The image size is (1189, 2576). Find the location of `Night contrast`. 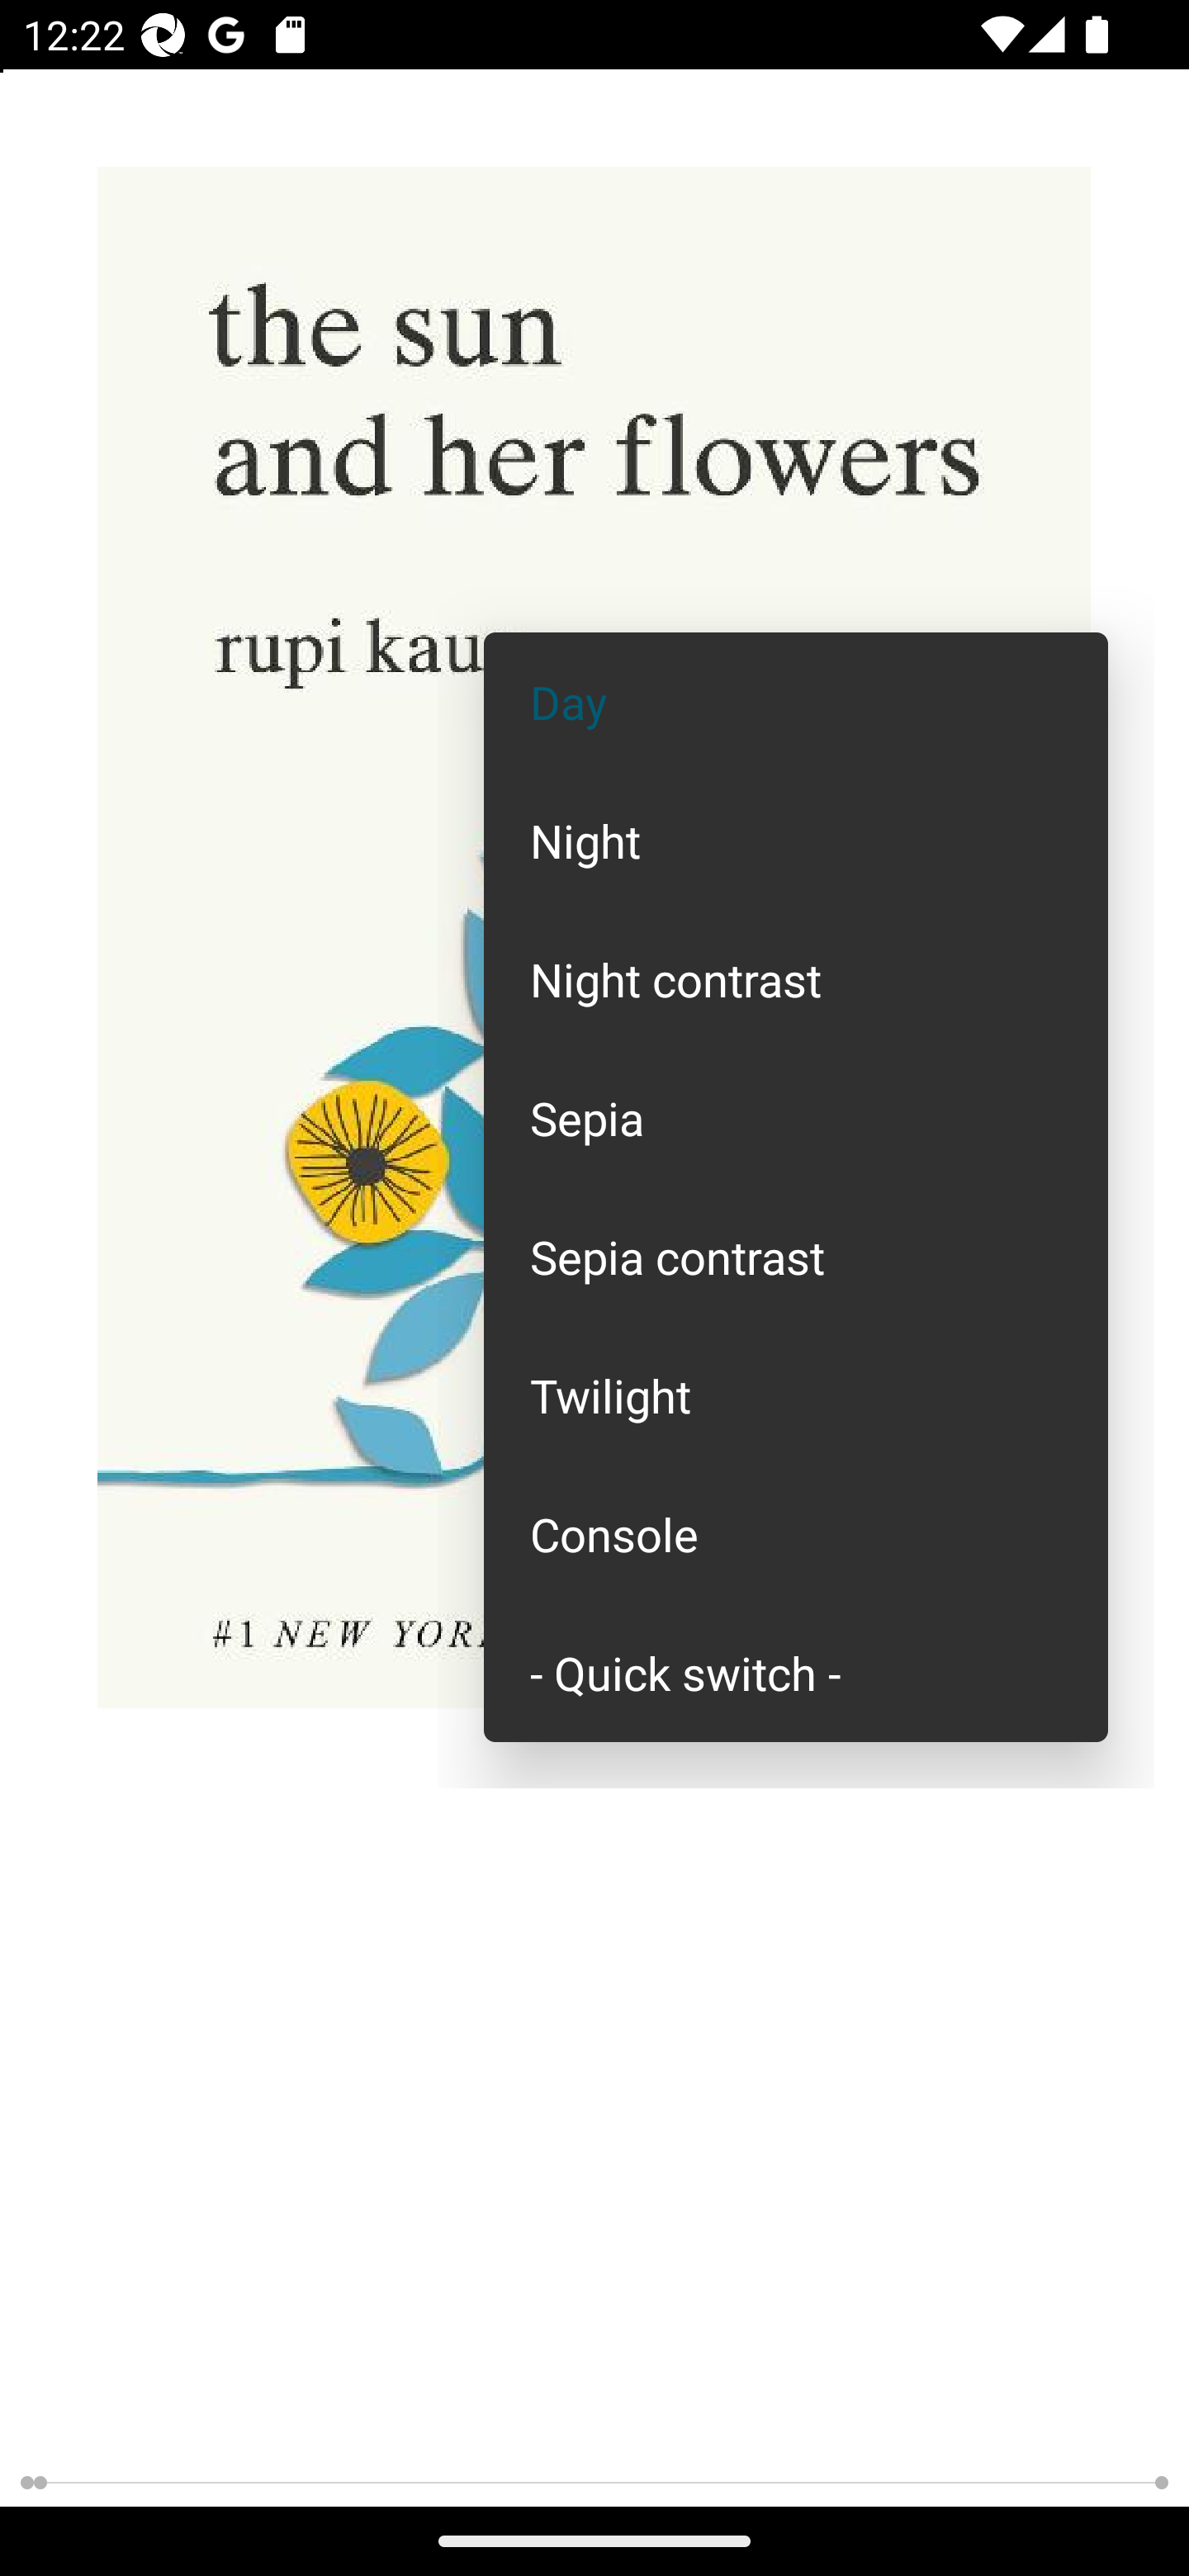

Night contrast is located at coordinates (796, 978).